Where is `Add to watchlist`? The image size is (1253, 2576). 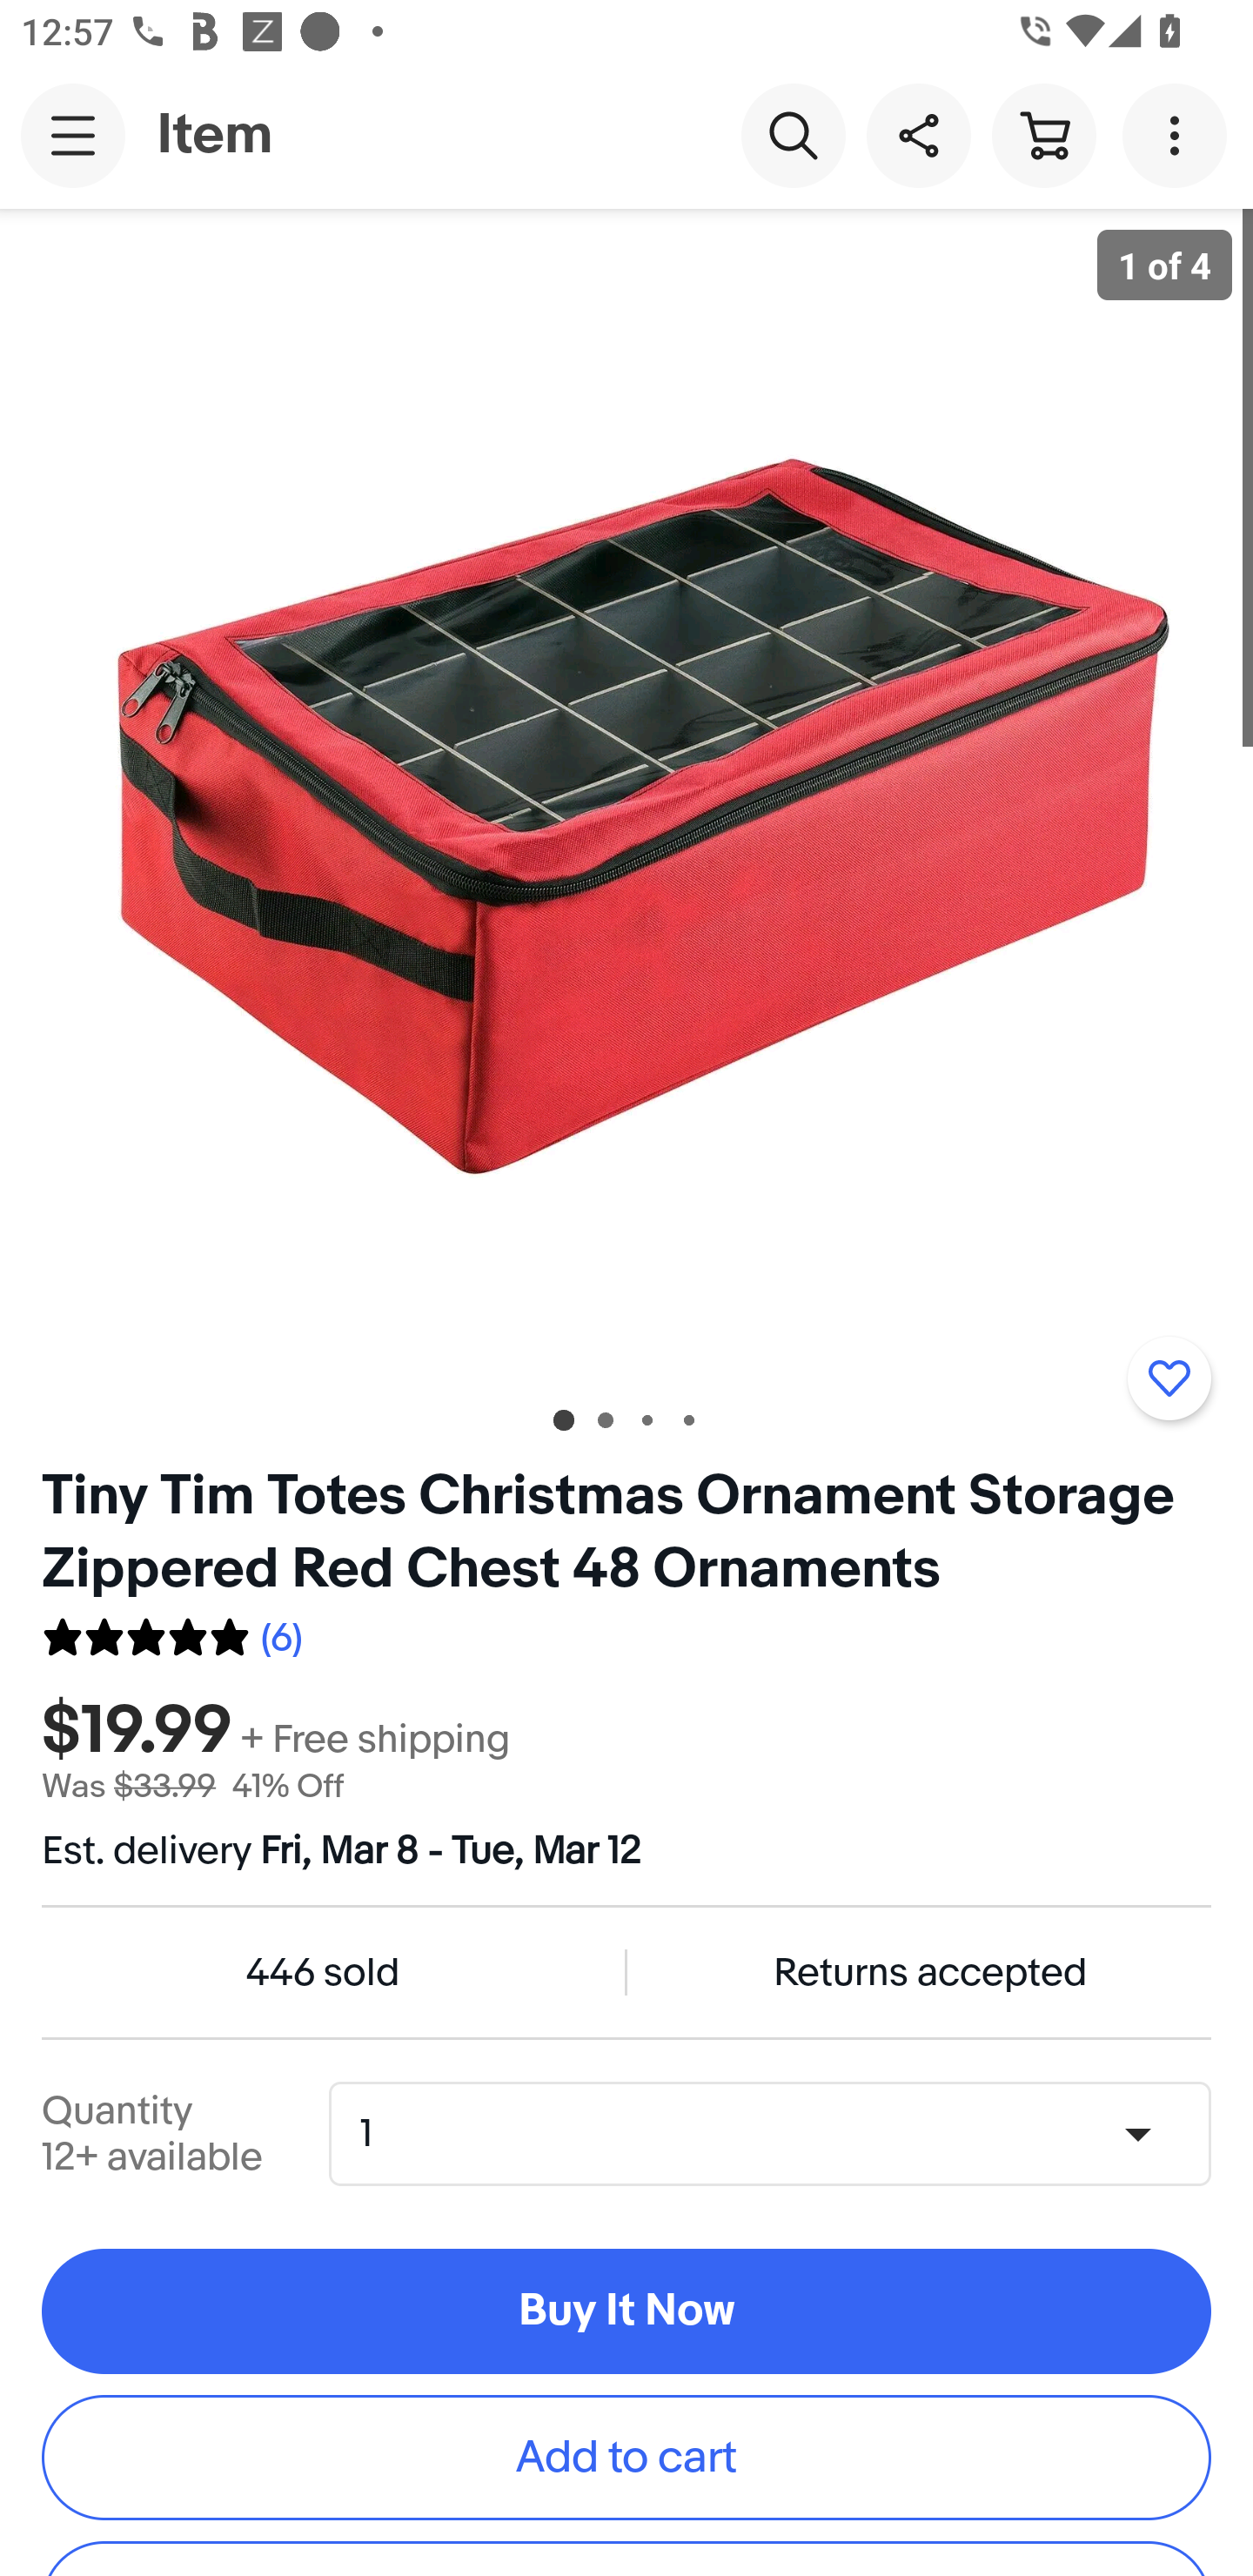
Add to watchlist is located at coordinates (1169, 1378).